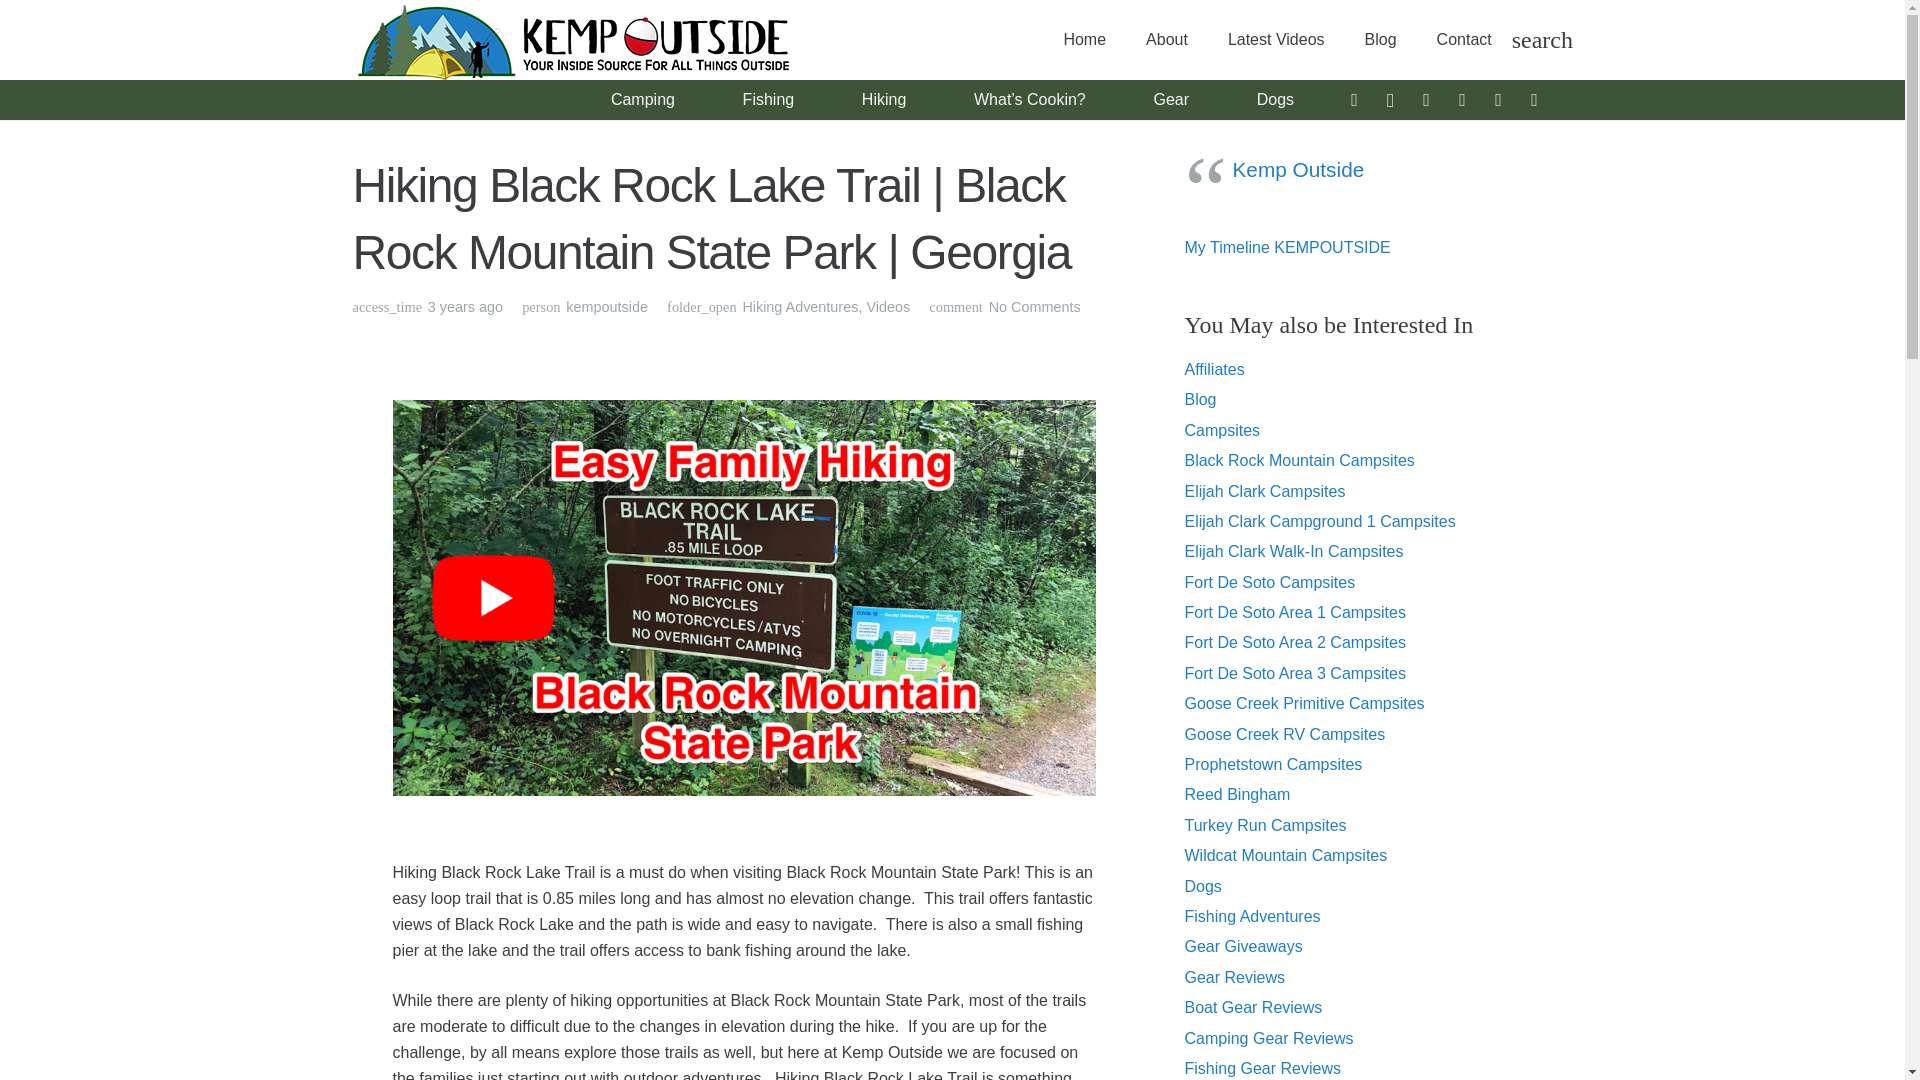 The height and width of the screenshot is (1080, 1920). I want to click on No Comments, so click(1034, 307).